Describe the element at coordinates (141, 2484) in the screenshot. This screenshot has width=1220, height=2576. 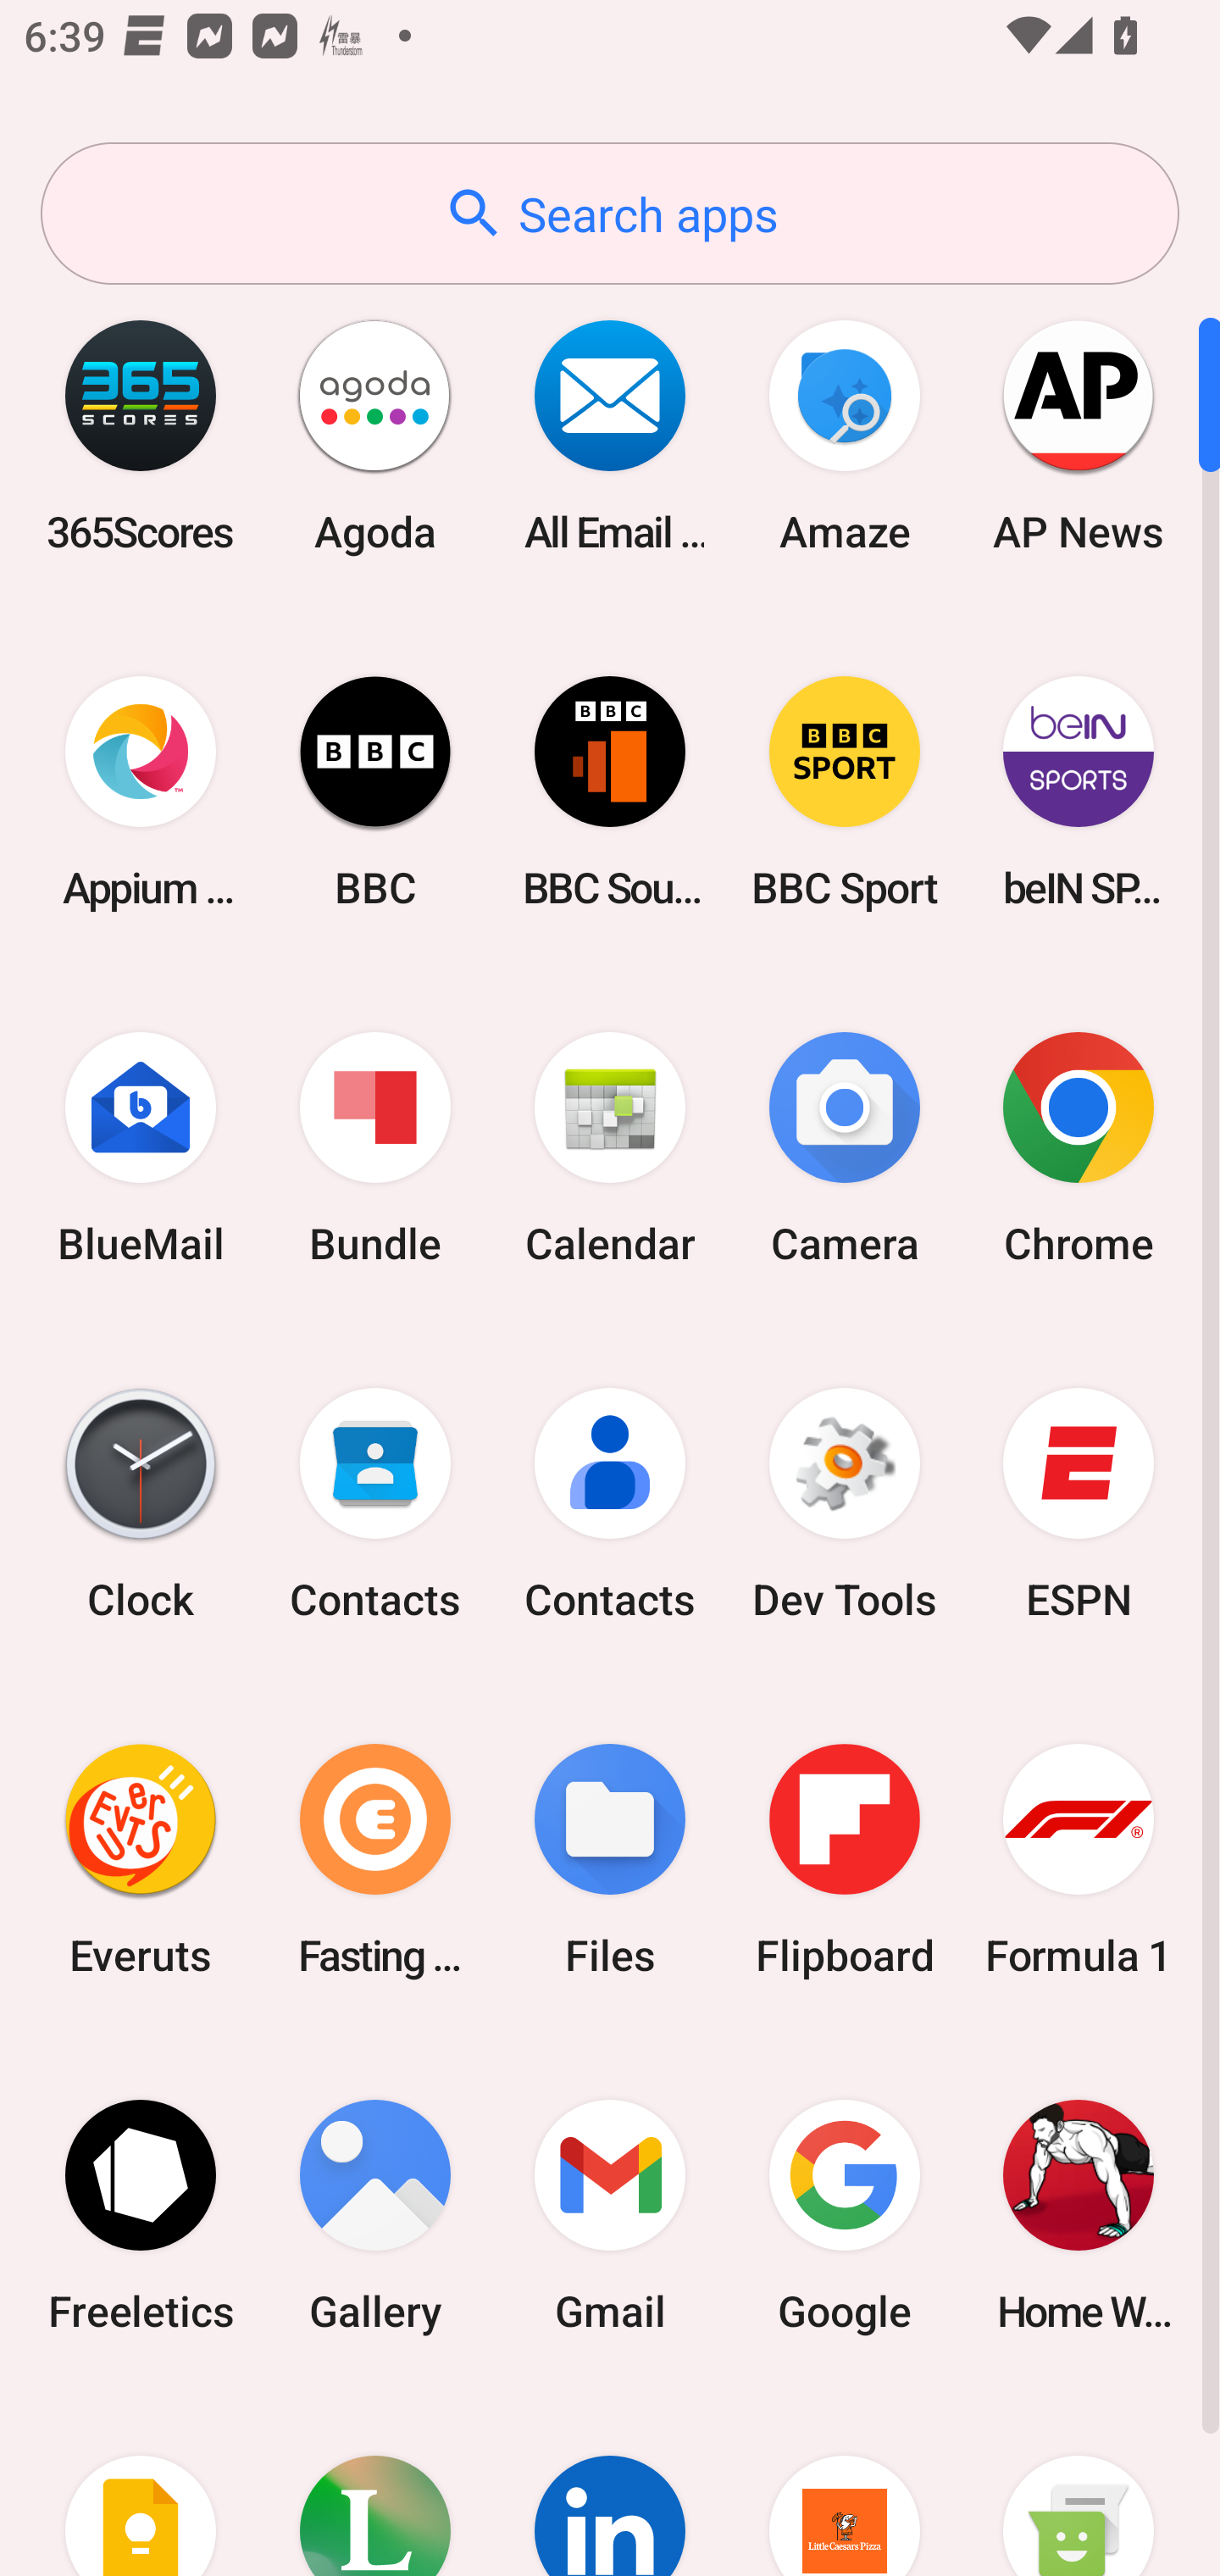
I see `Keep Notes` at that location.